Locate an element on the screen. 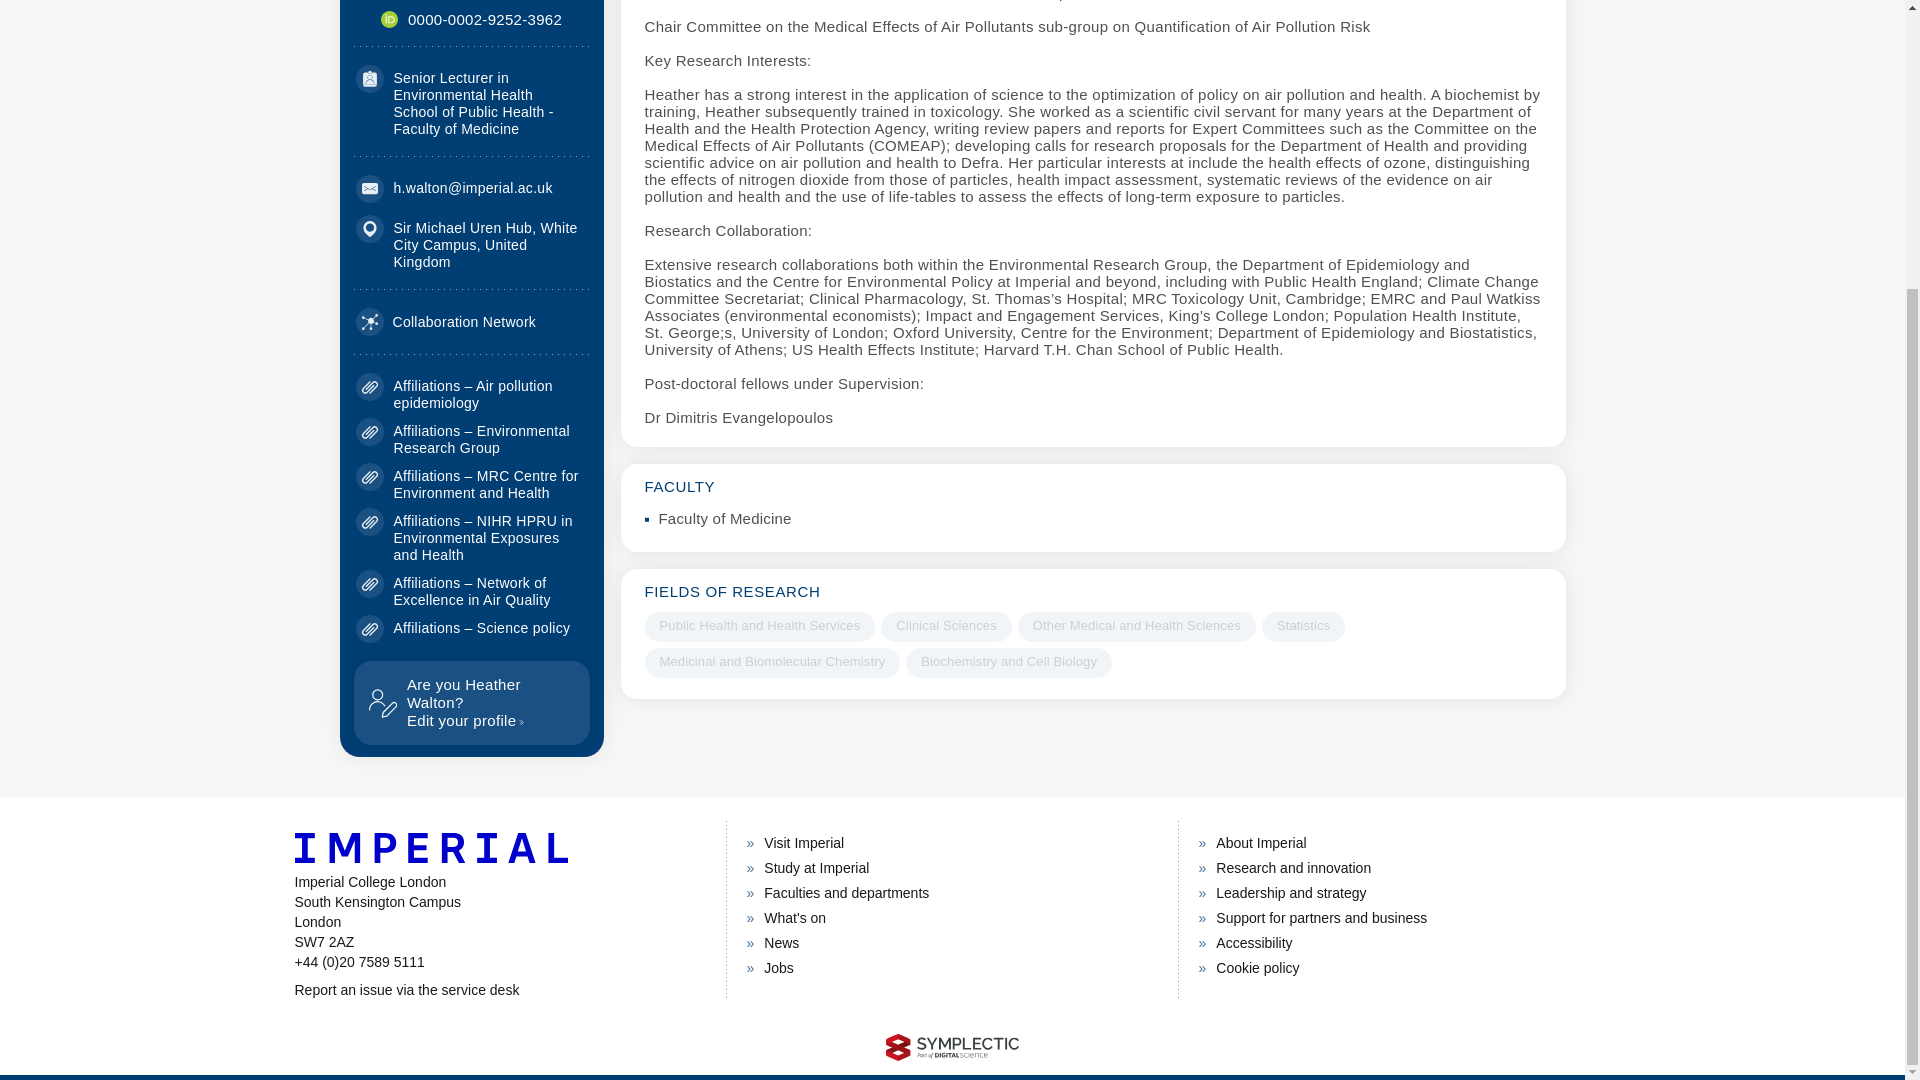 This screenshot has width=1920, height=1080. Collaboration Network is located at coordinates (446, 321).